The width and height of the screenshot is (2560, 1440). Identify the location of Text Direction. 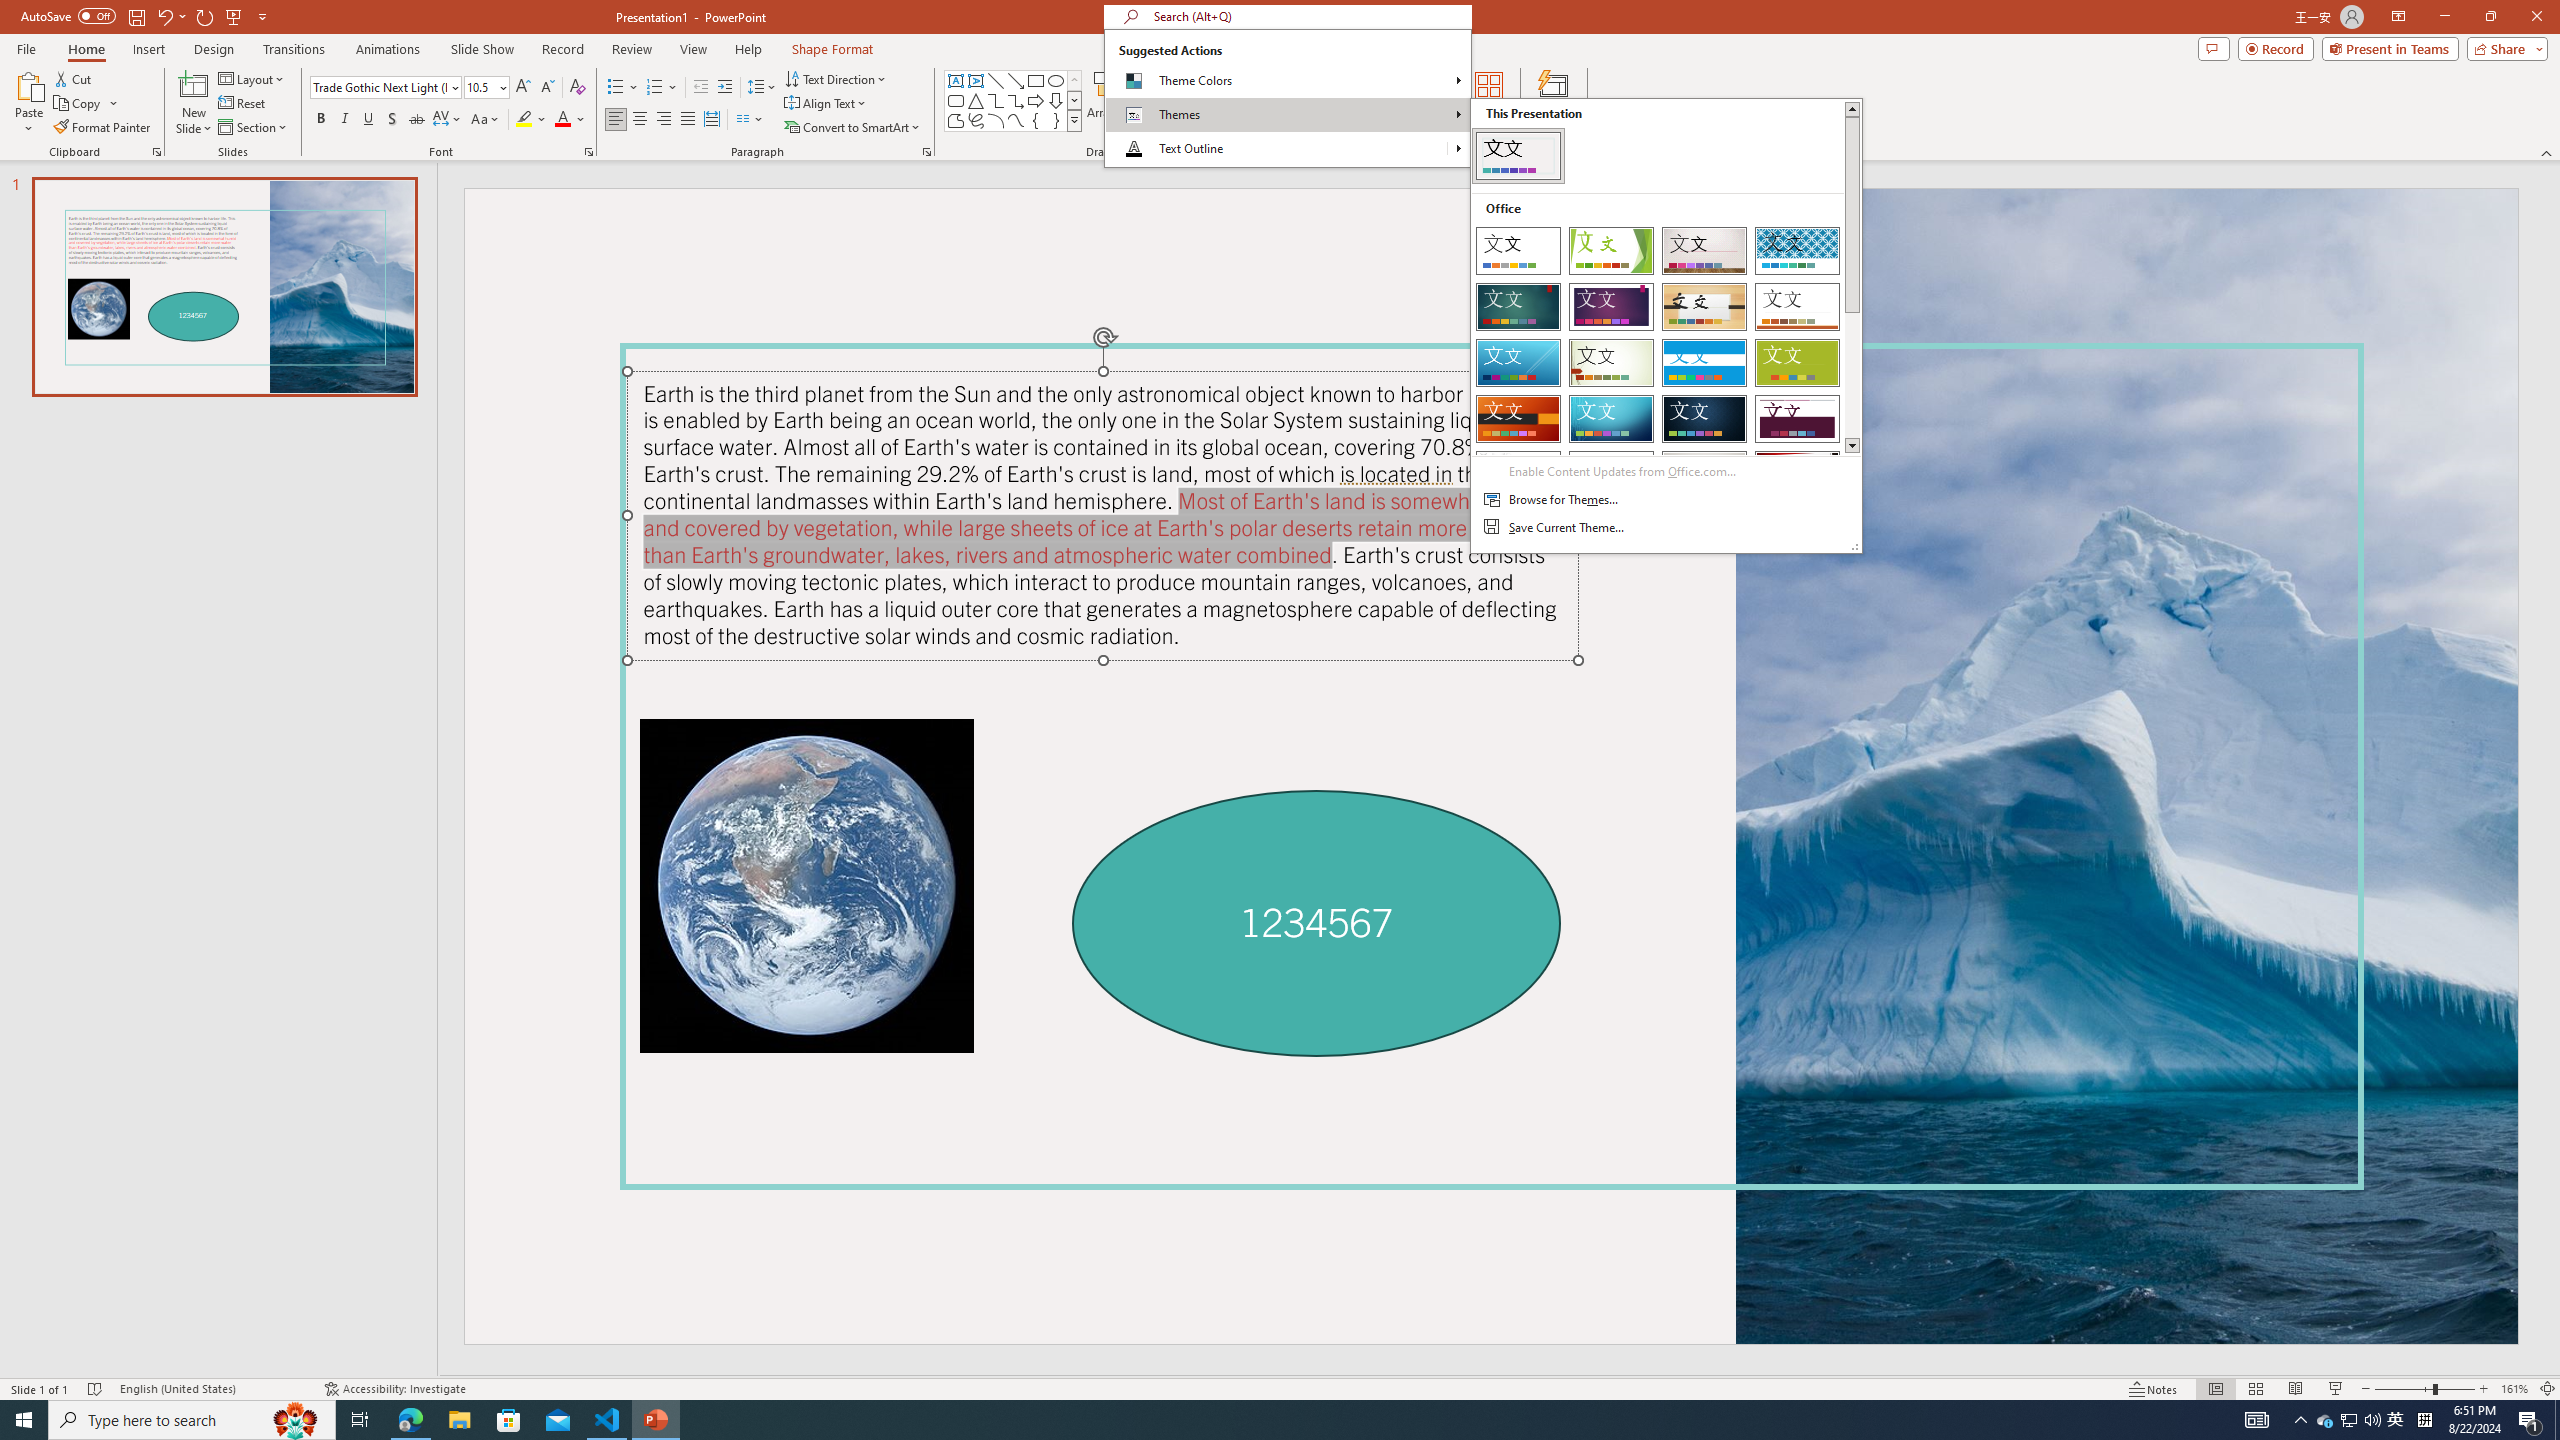
(836, 78).